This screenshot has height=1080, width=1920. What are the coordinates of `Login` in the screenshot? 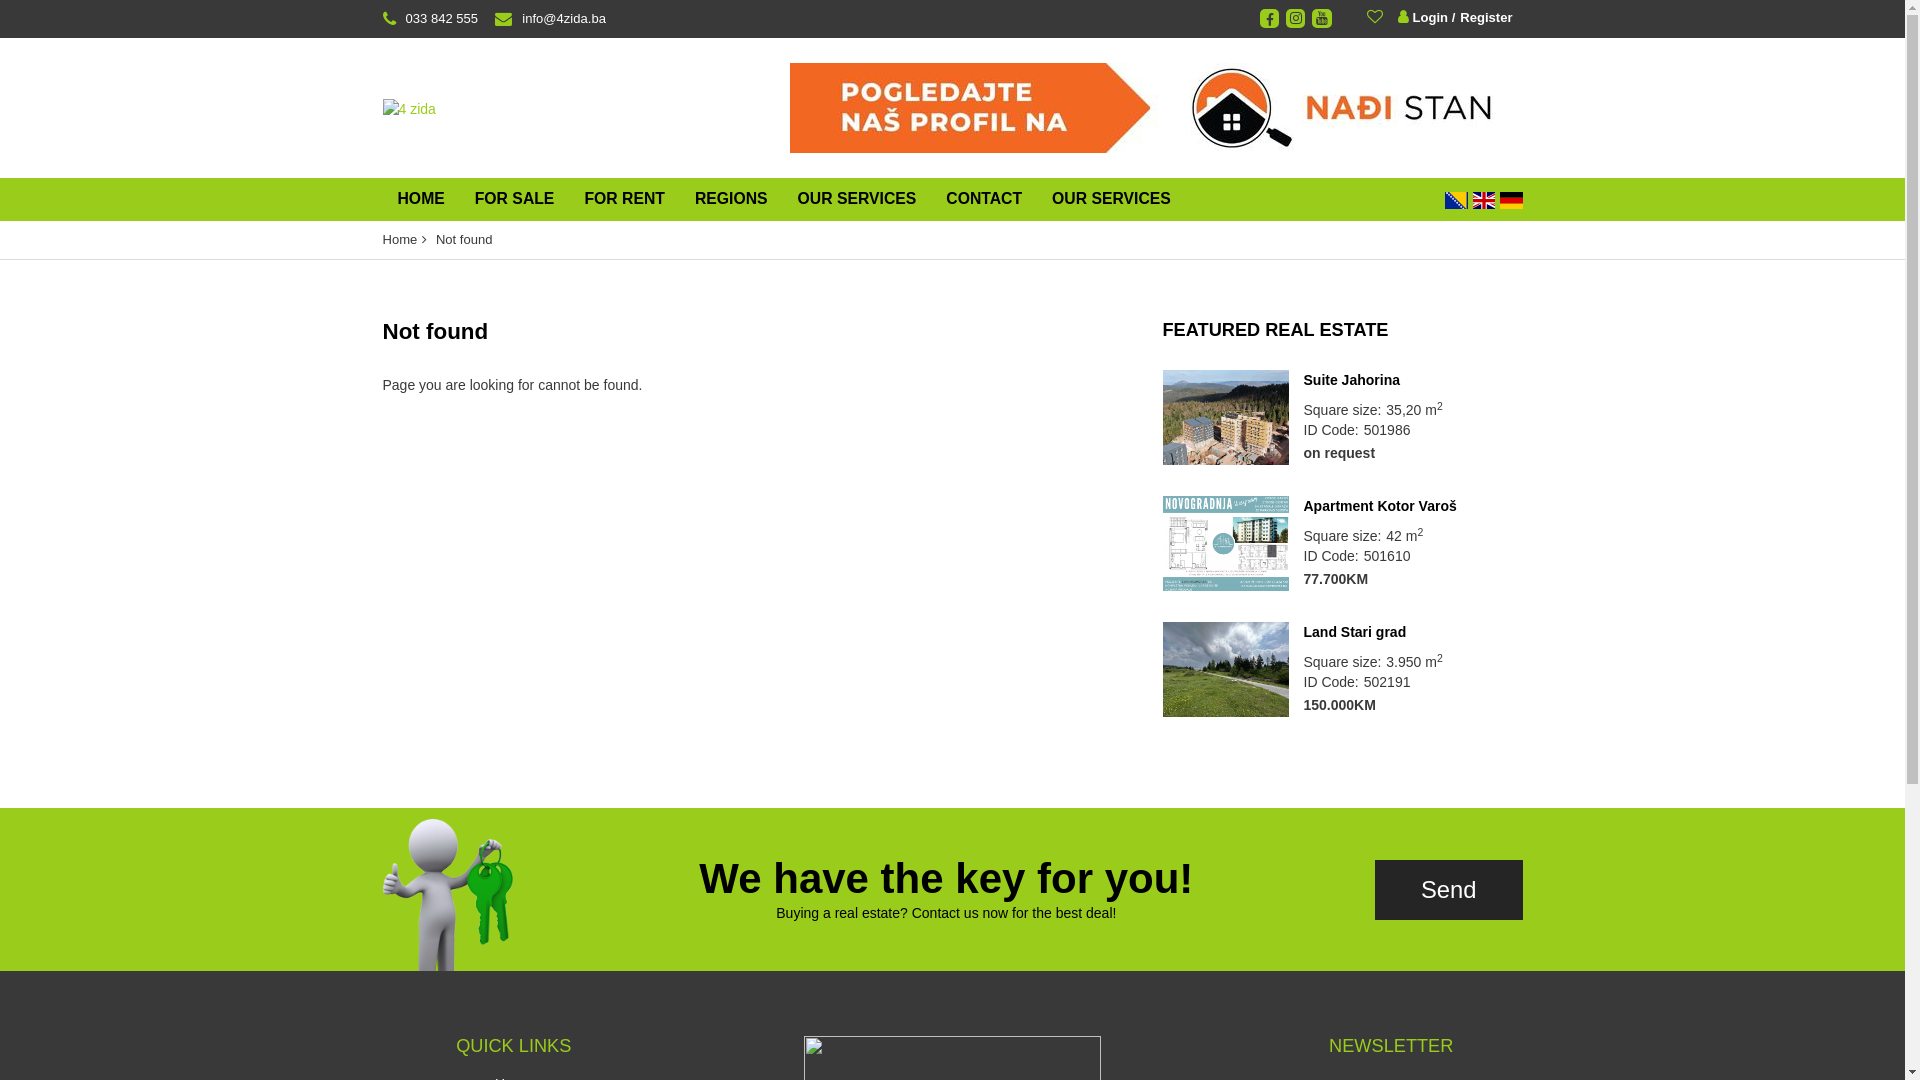 It's located at (1424, 18).